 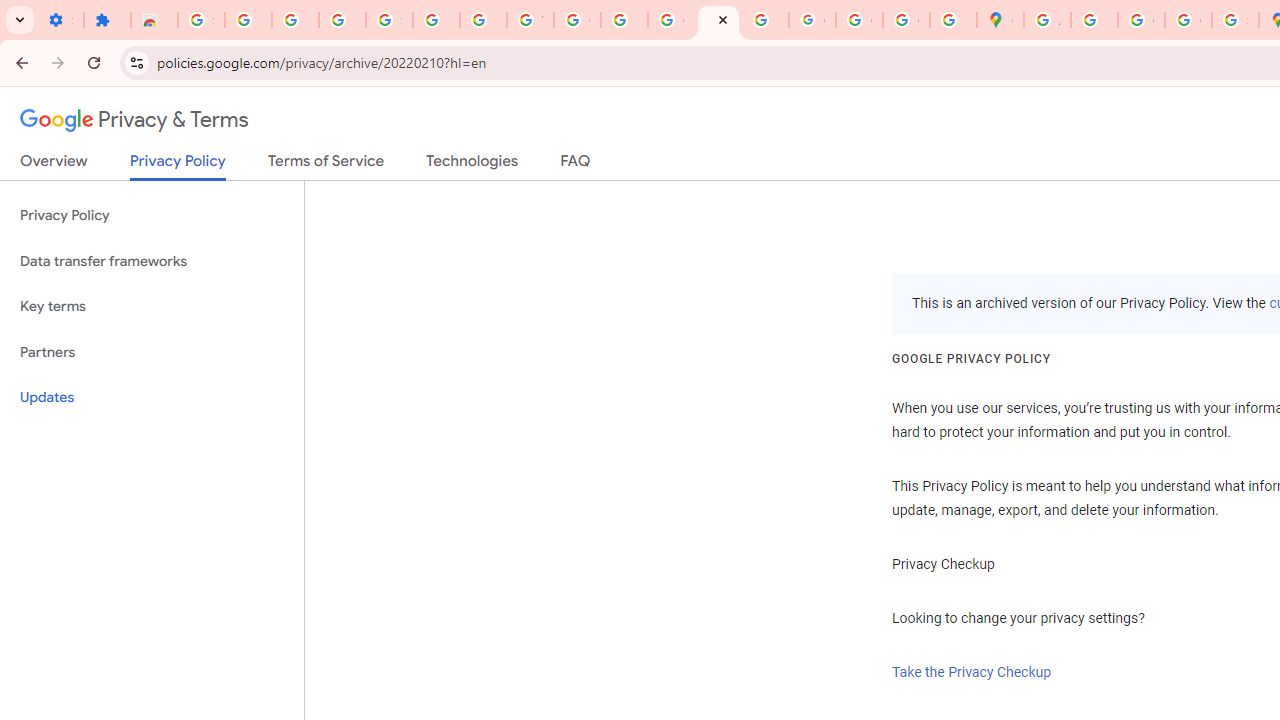 I want to click on Extensions, so click(x=107, y=20).